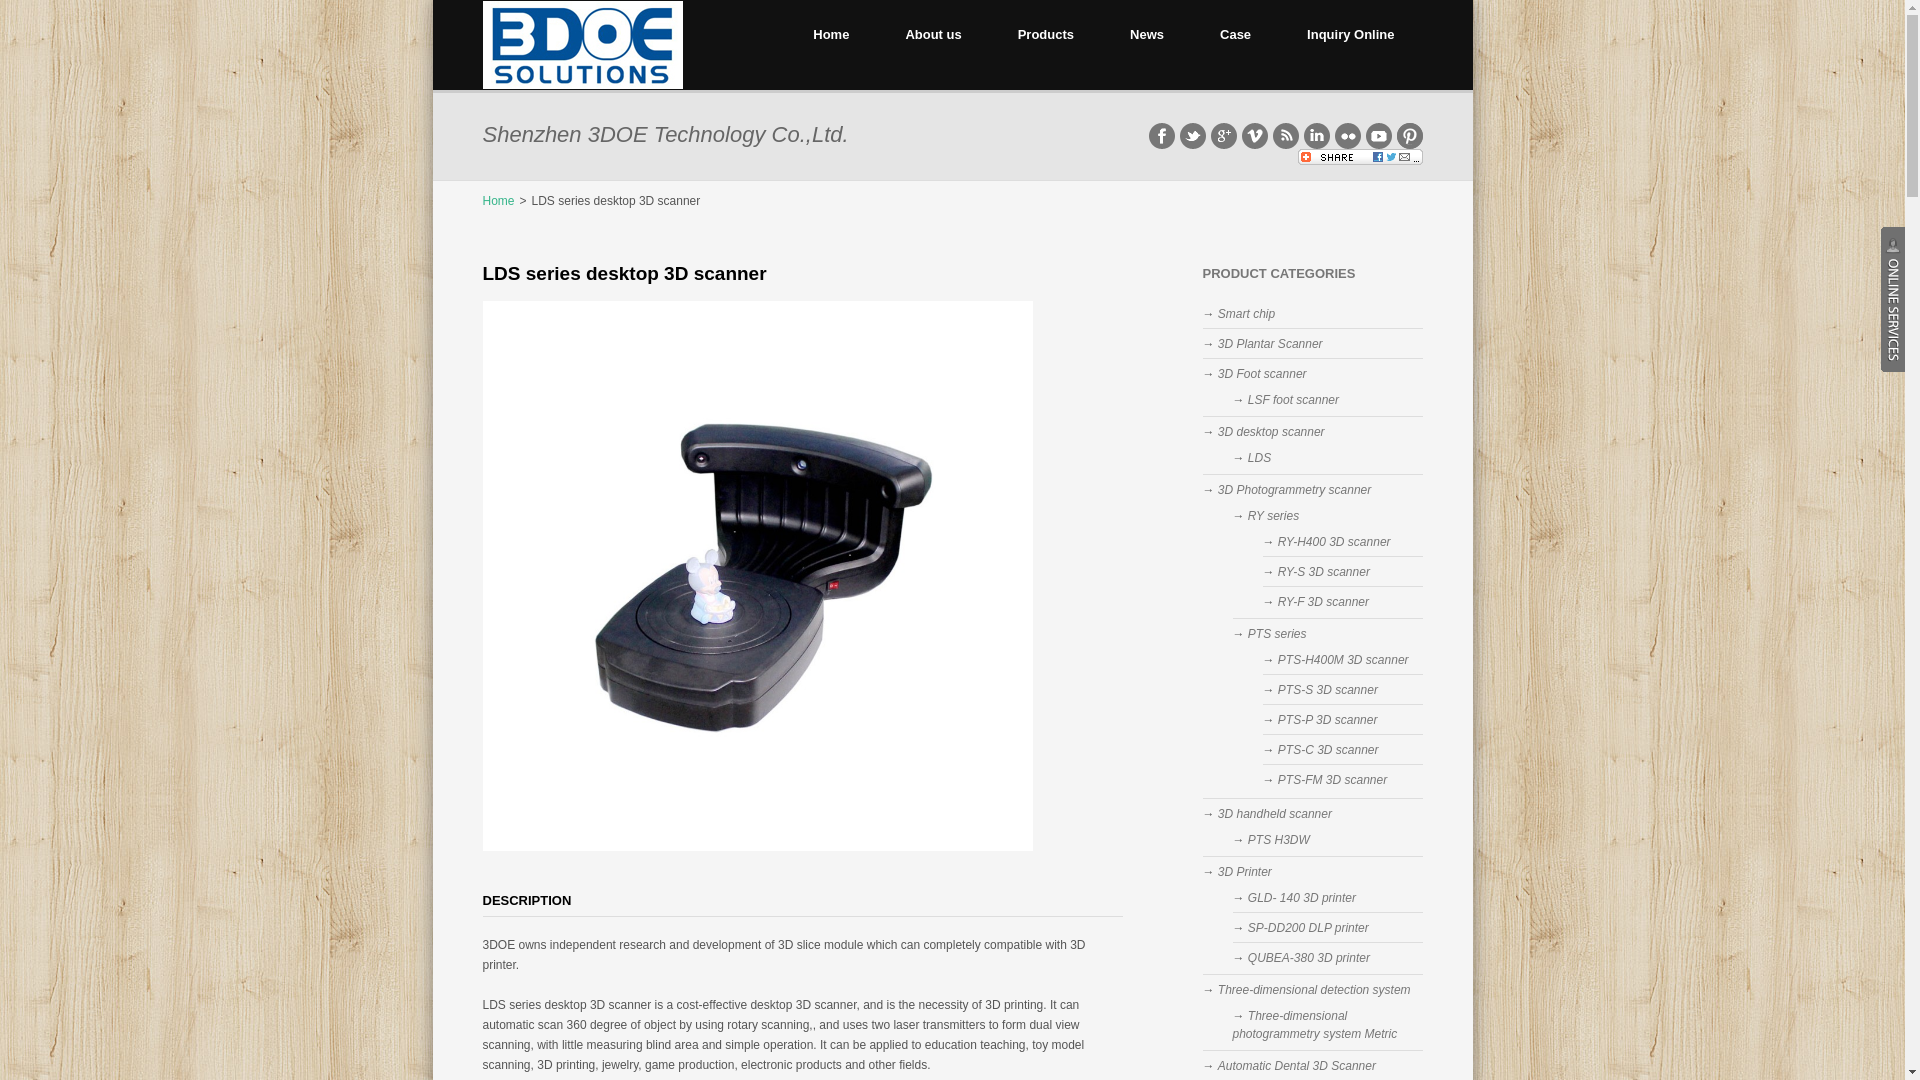 This screenshot has height=1080, width=1920. What do you see at coordinates (1274, 516) in the screenshot?
I see `RY series` at bounding box center [1274, 516].